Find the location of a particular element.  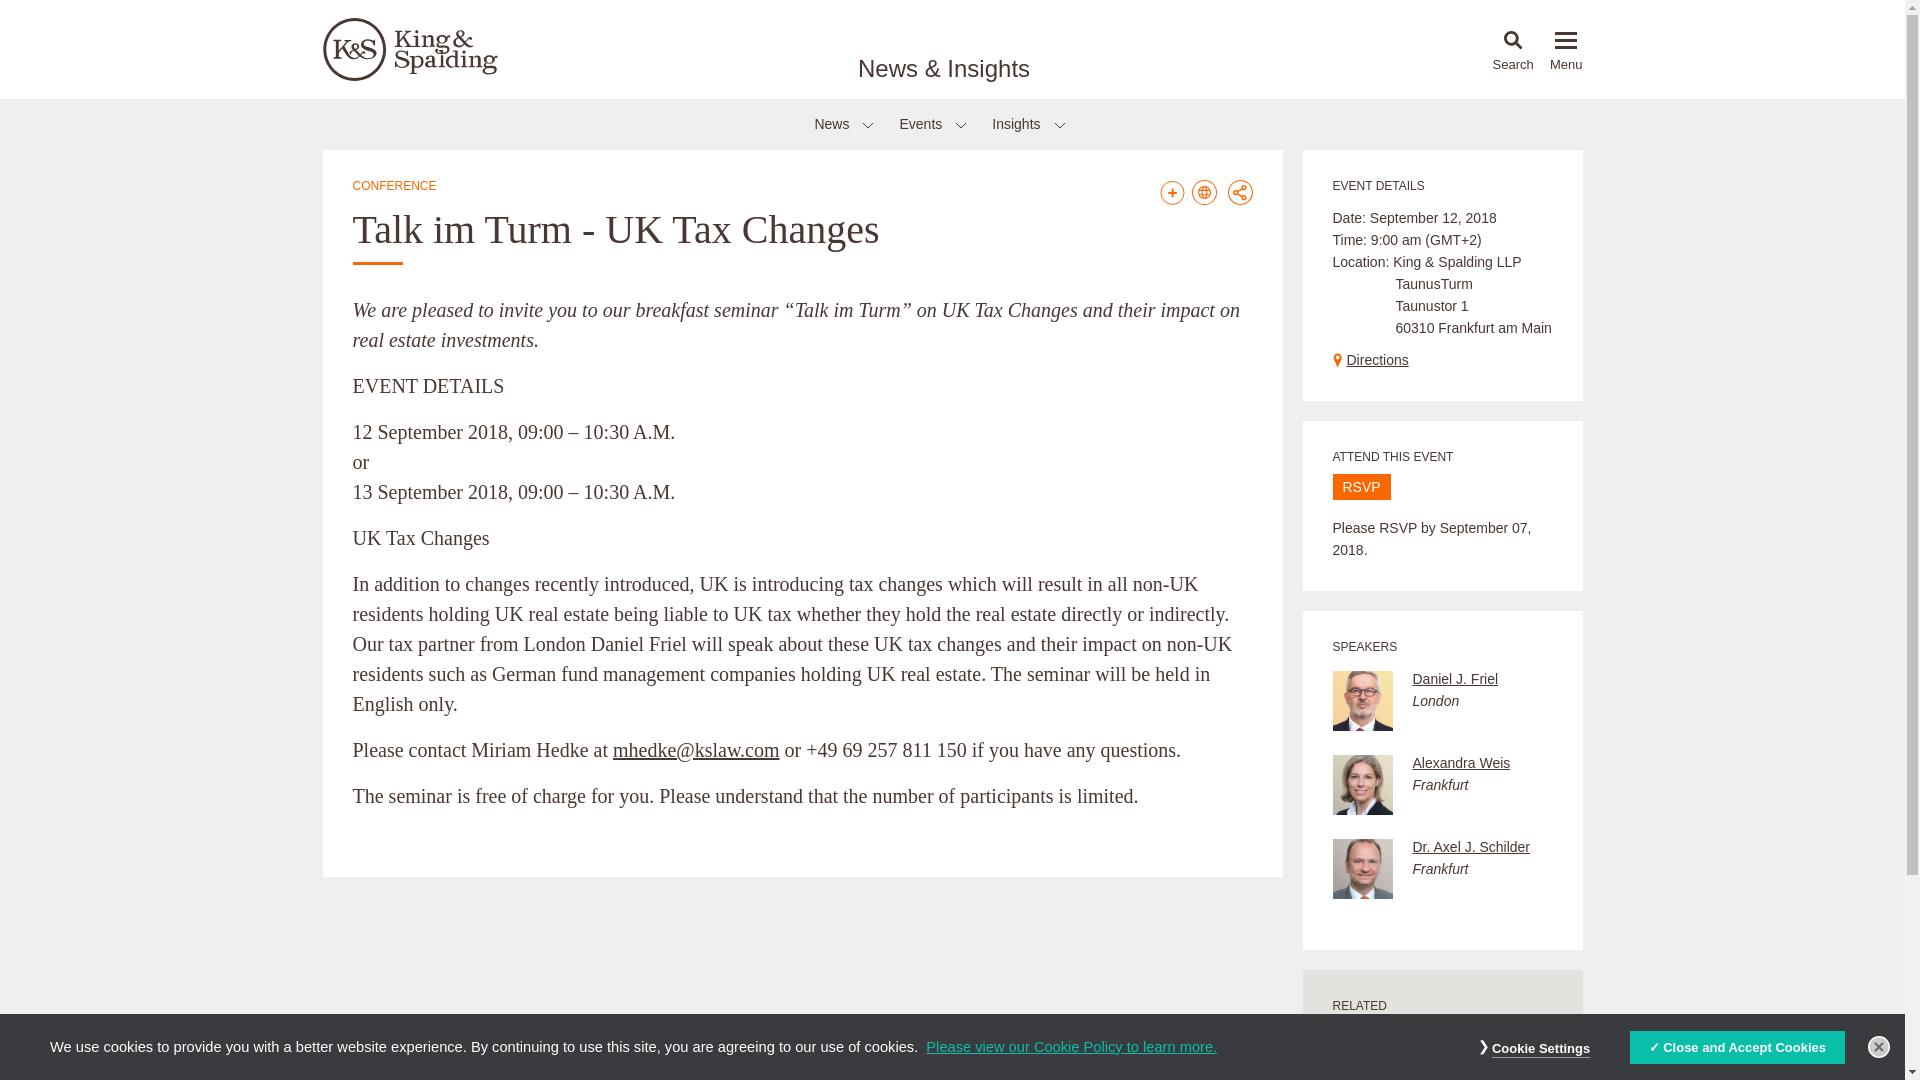

Cookie Settings is located at coordinates (1540, 1050).